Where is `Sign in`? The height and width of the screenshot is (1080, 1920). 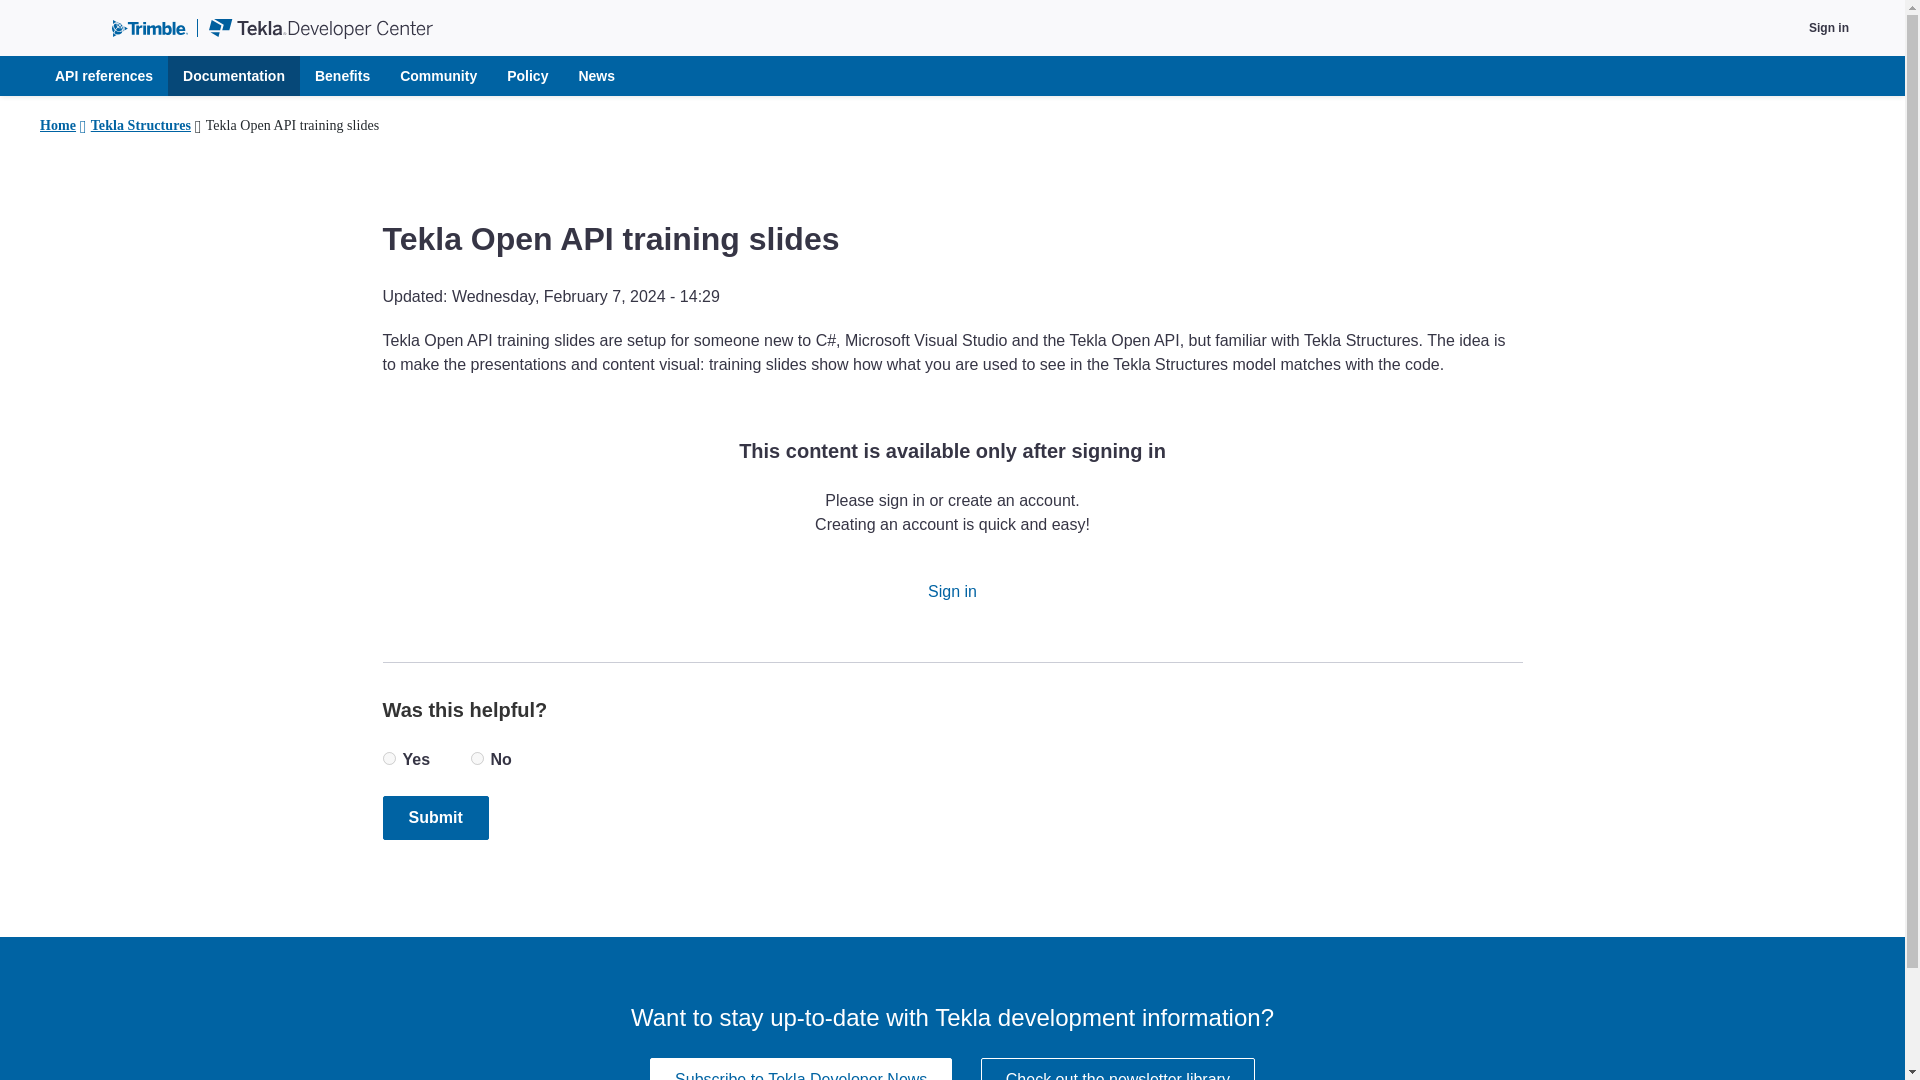
Sign in is located at coordinates (1818, 28).